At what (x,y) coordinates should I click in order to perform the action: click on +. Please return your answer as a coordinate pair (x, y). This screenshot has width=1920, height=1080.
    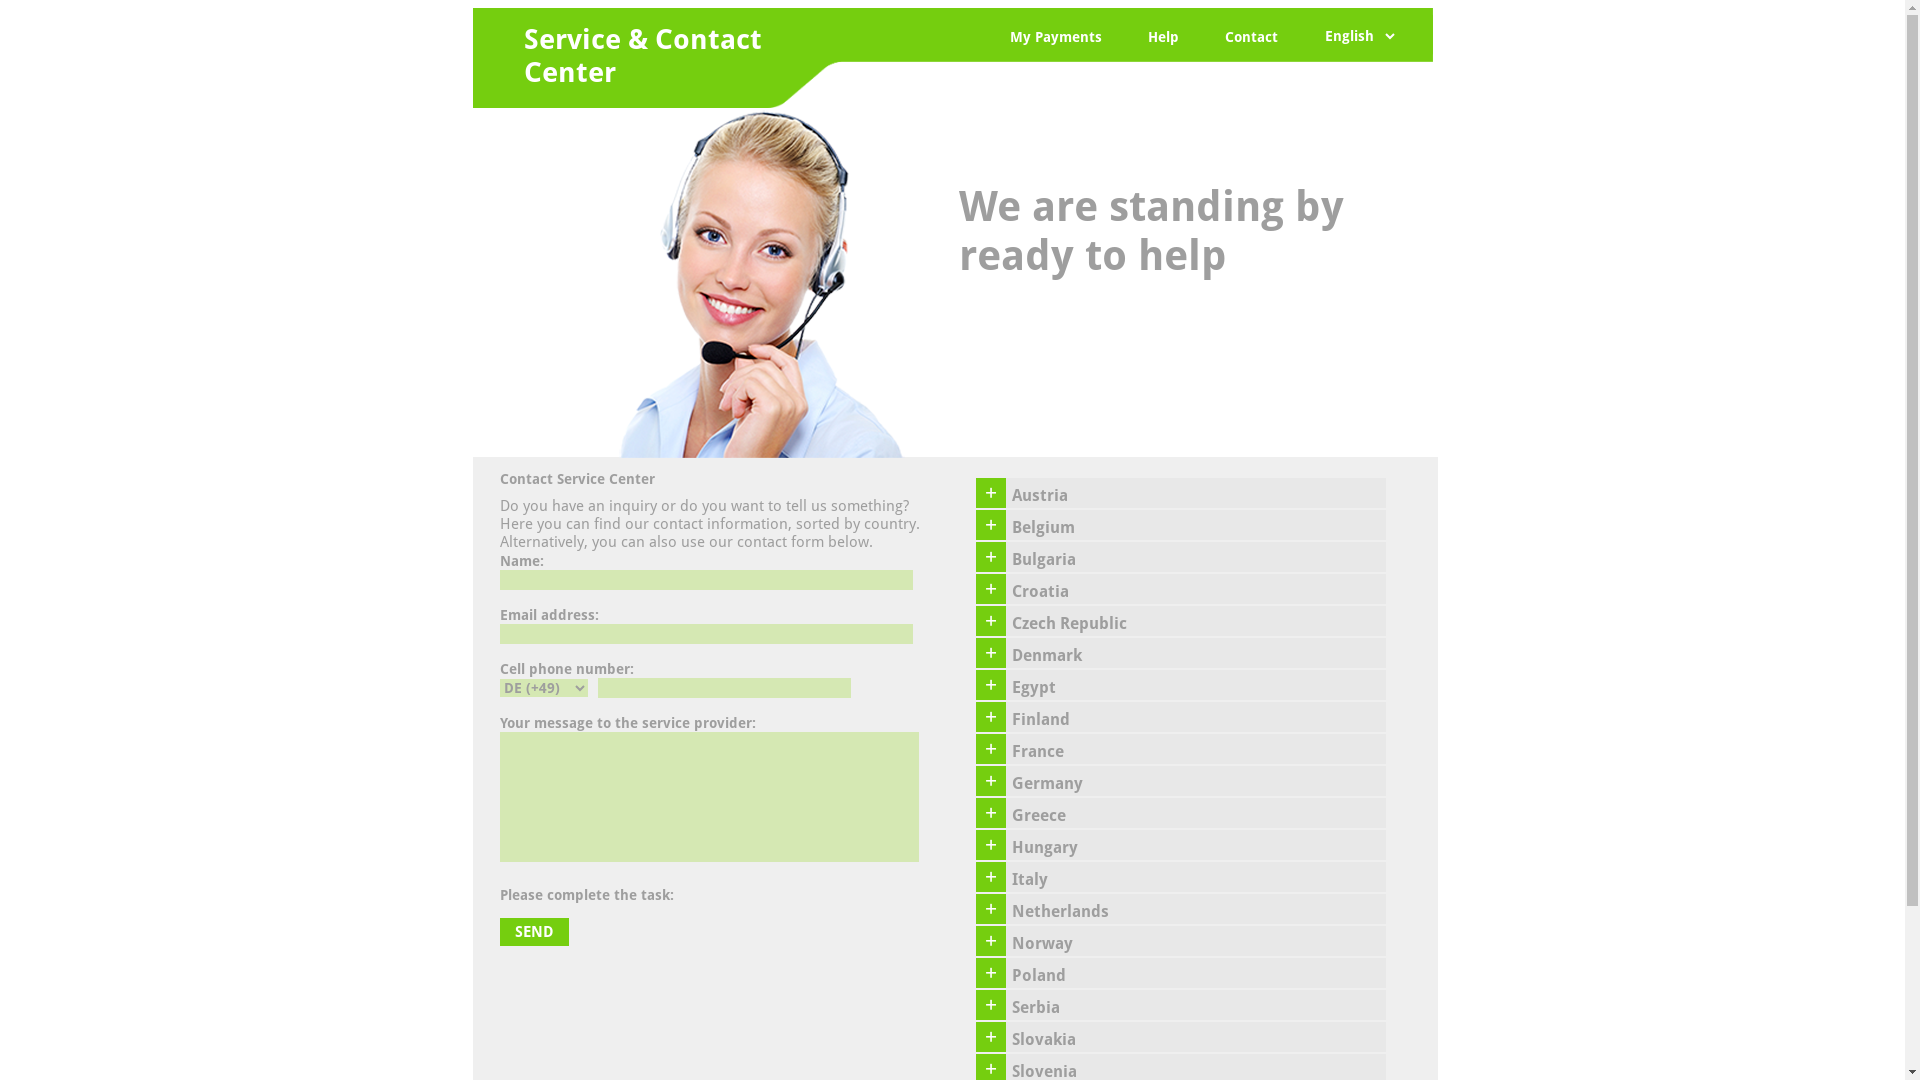
    Looking at the image, I should click on (991, 525).